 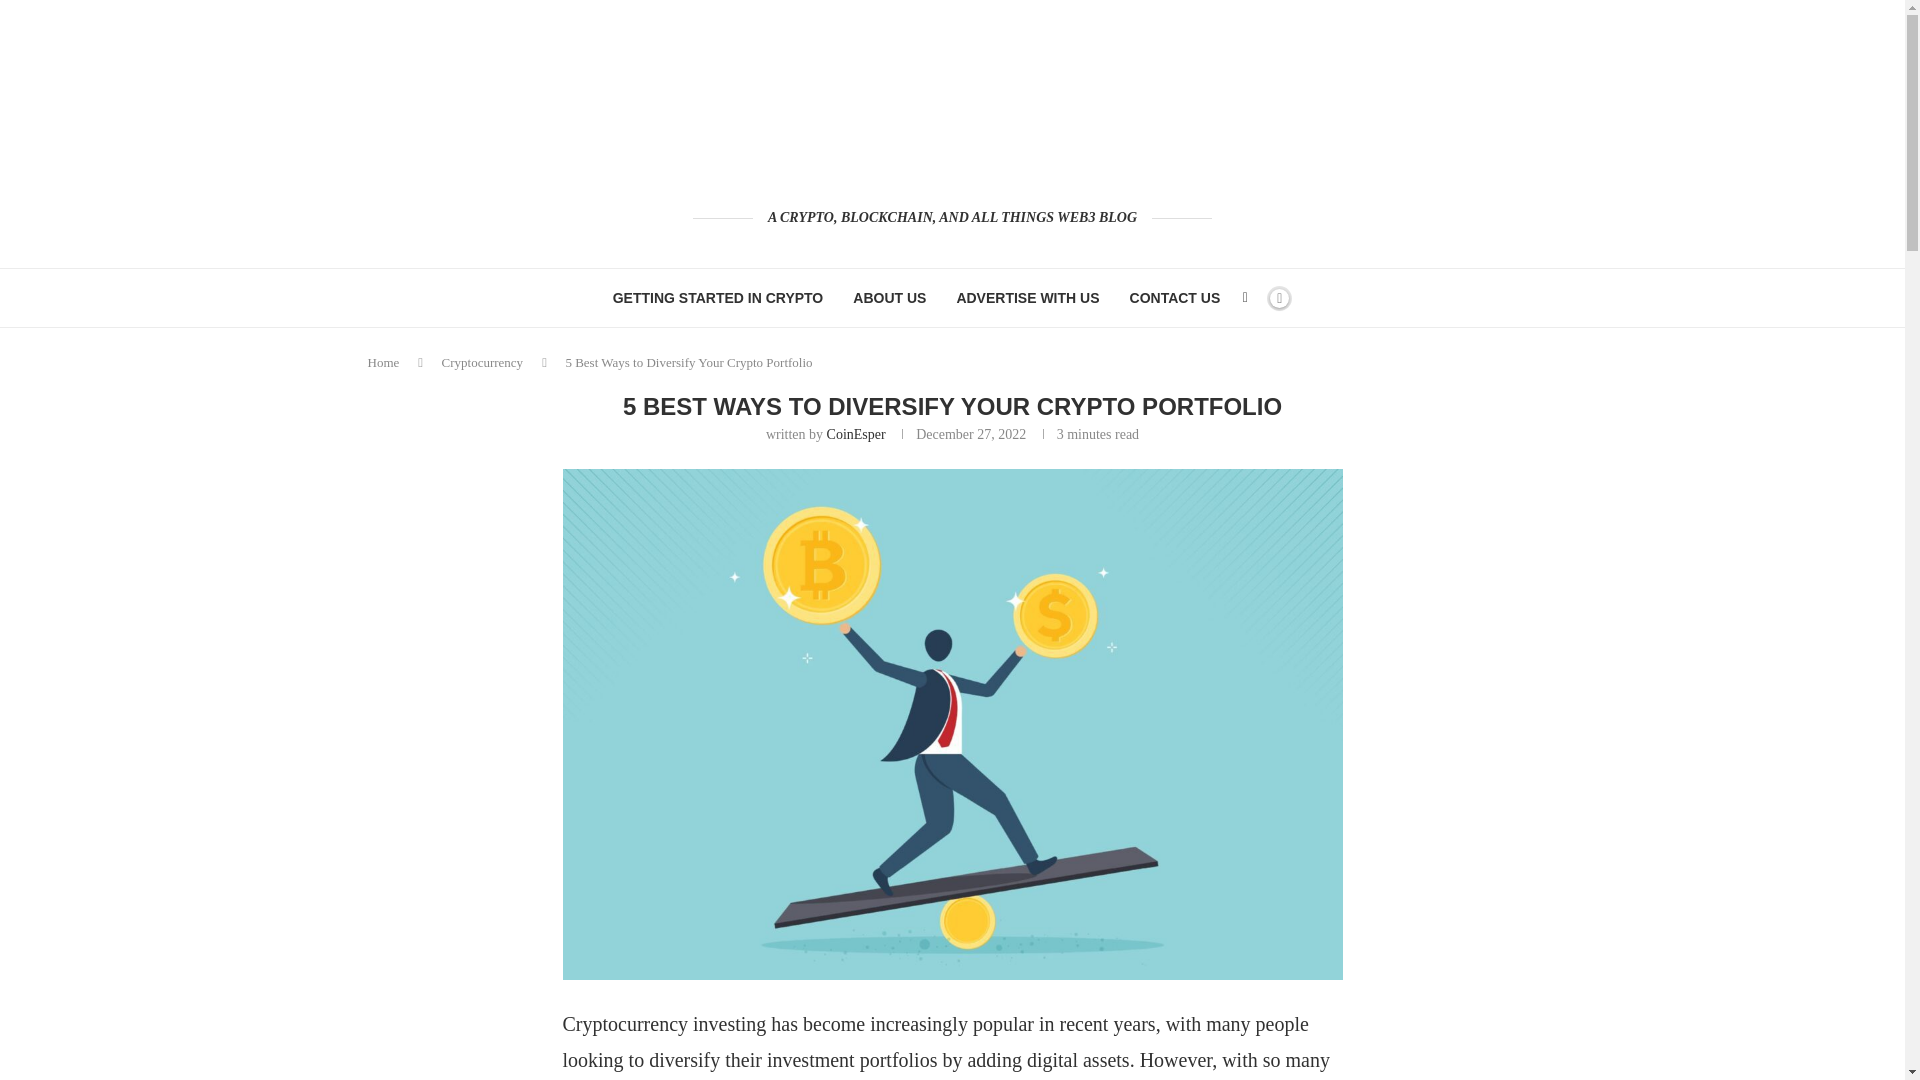 What do you see at coordinates (718, 298) in the screenshot?
I see `GETTING STARTED IN CRYPTO` at bounding box center [718, 298].